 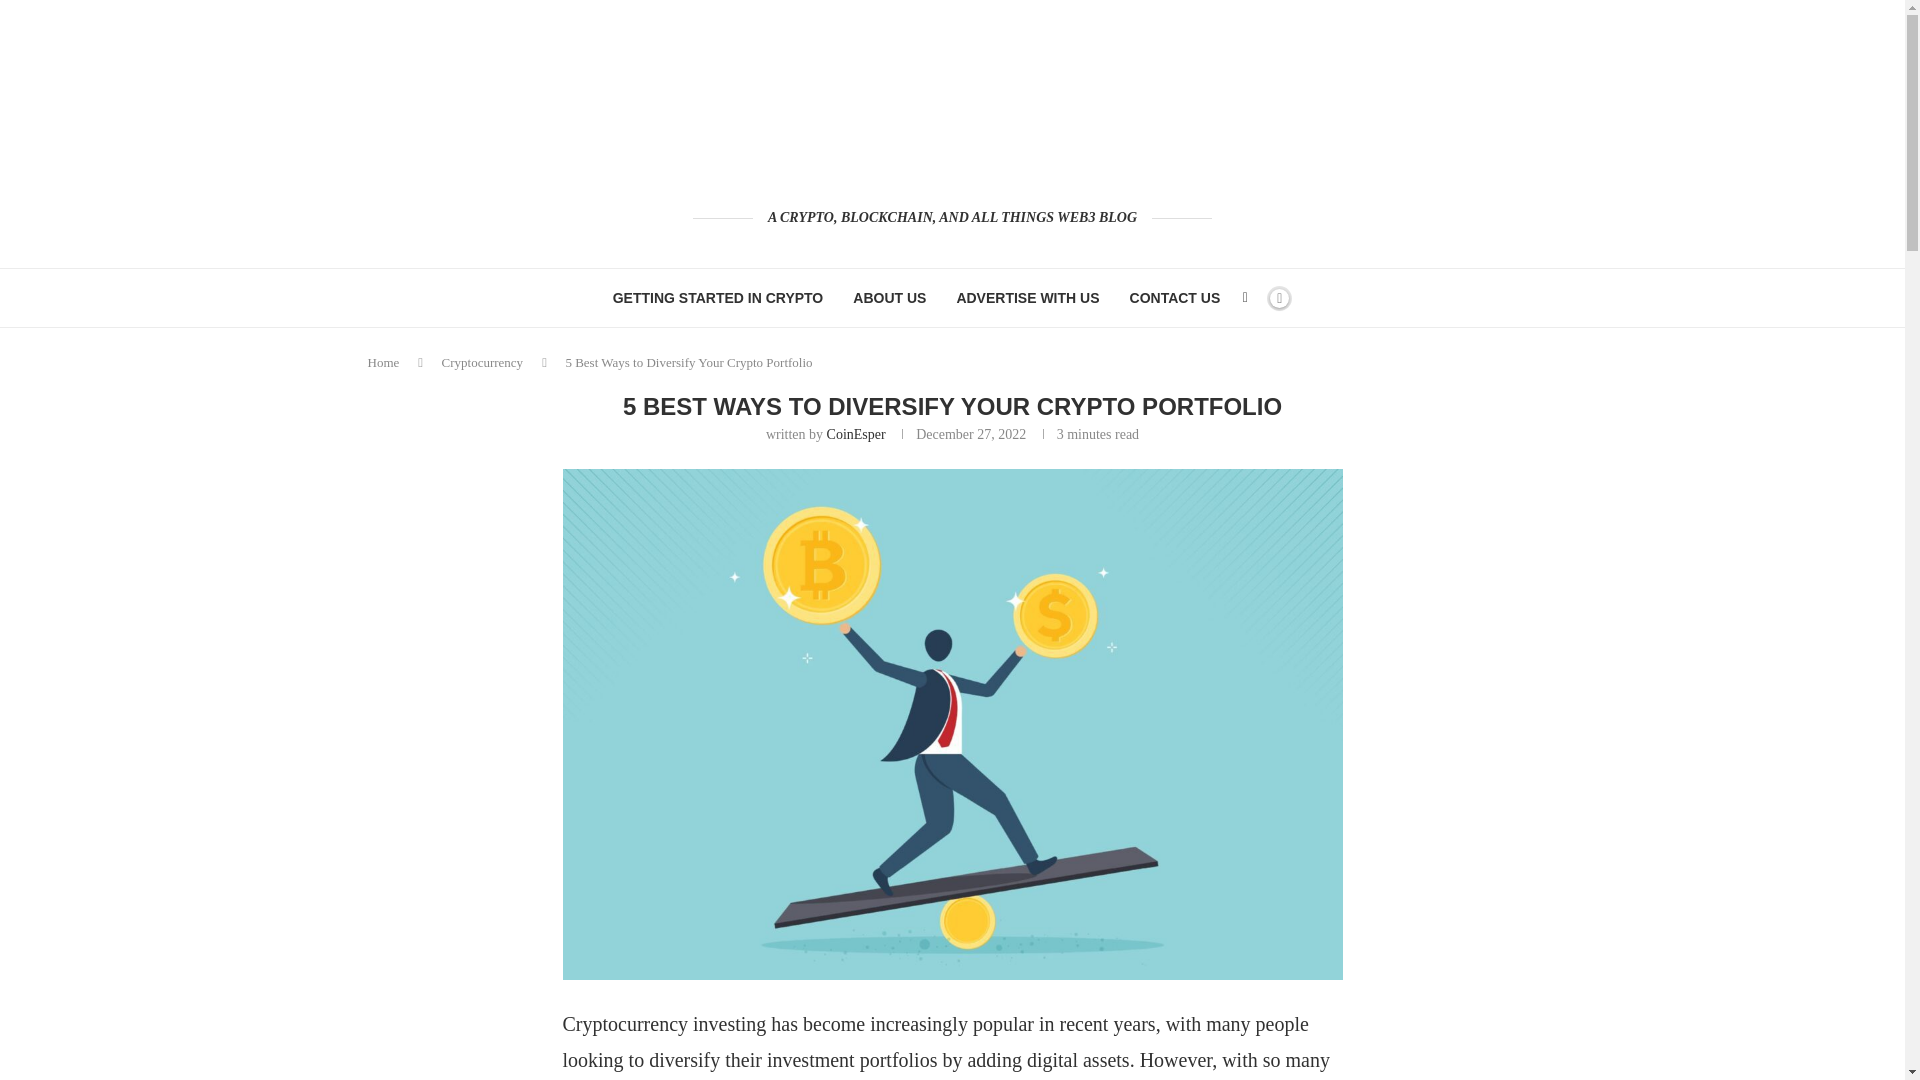 What do you see at coordinates (718, 298) in the screenshot?
I see `GETTING STARTED IN CRYPTO` at bounding box center [718, 298].